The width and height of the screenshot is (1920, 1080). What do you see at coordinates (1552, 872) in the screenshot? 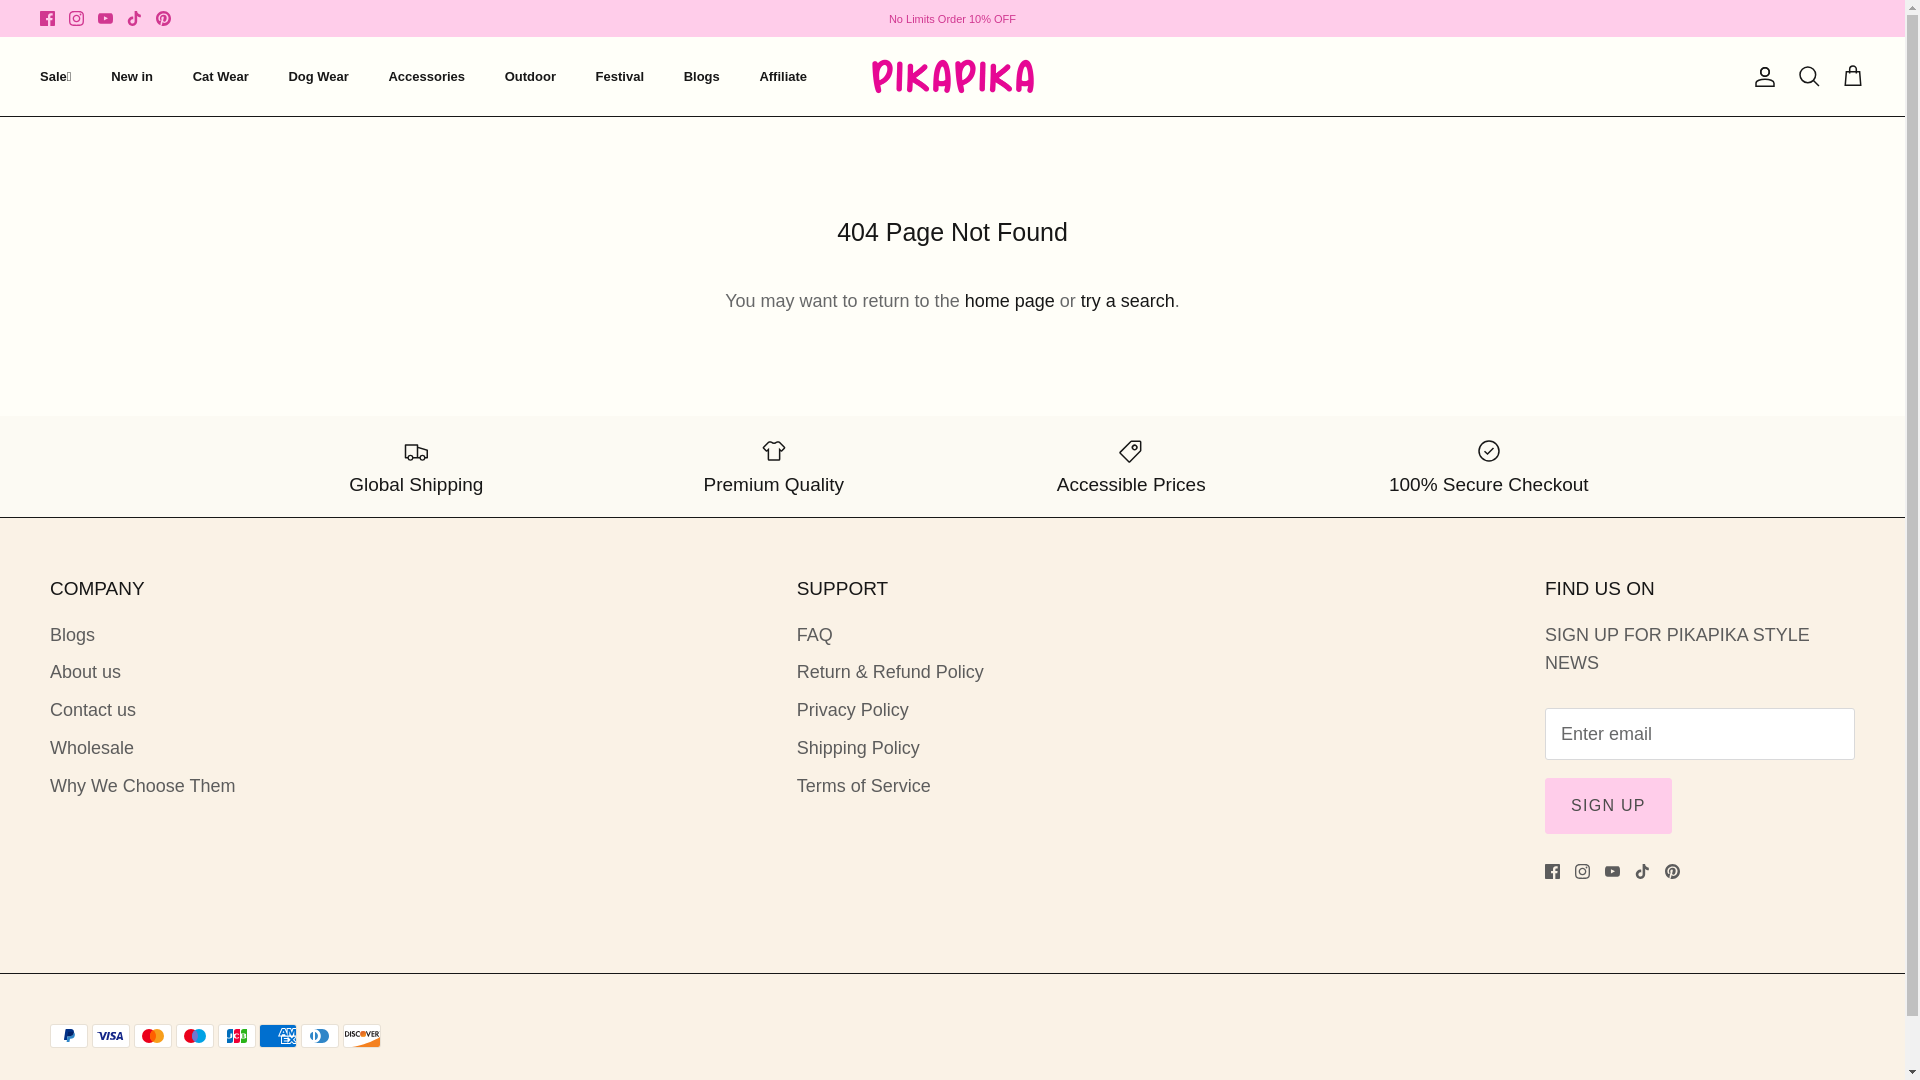
I see `Facebook` at bounding box center [1552, 872].